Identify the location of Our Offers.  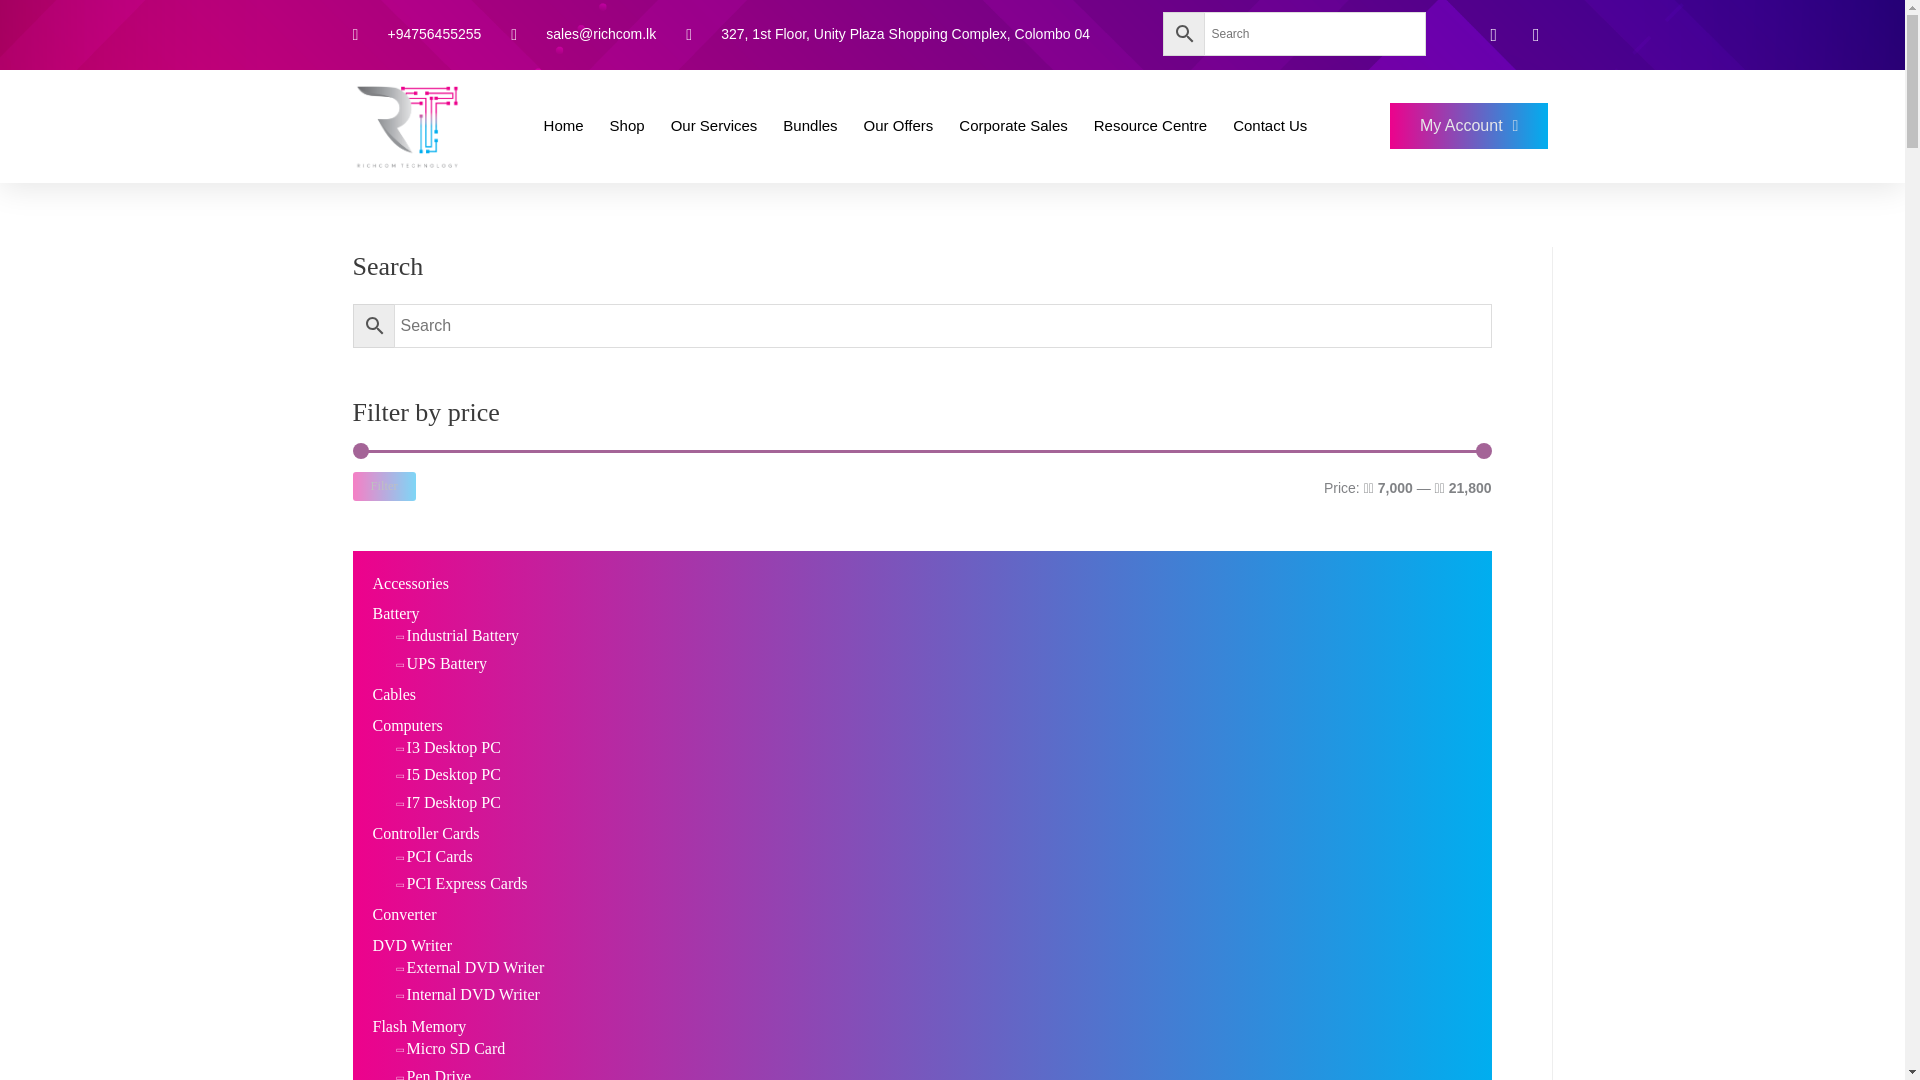
(899, 126).